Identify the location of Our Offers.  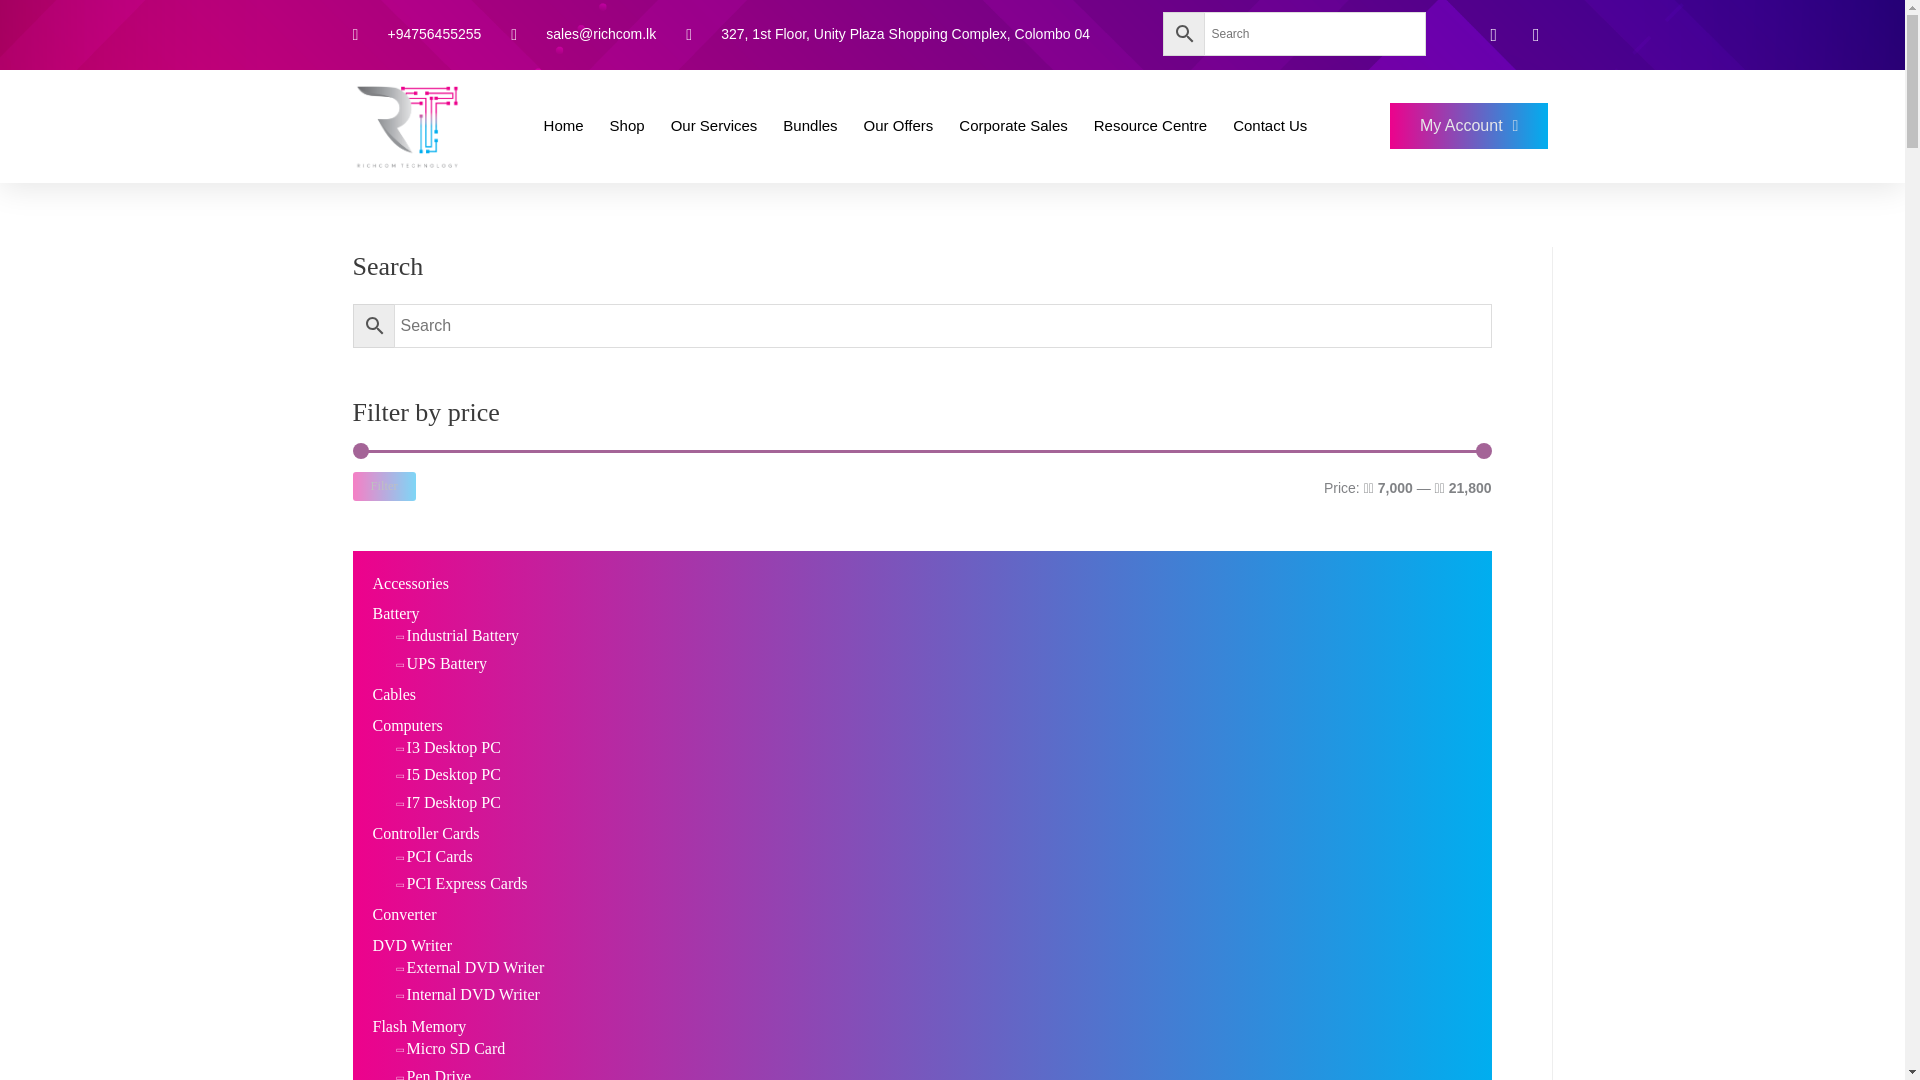
(899, 126).